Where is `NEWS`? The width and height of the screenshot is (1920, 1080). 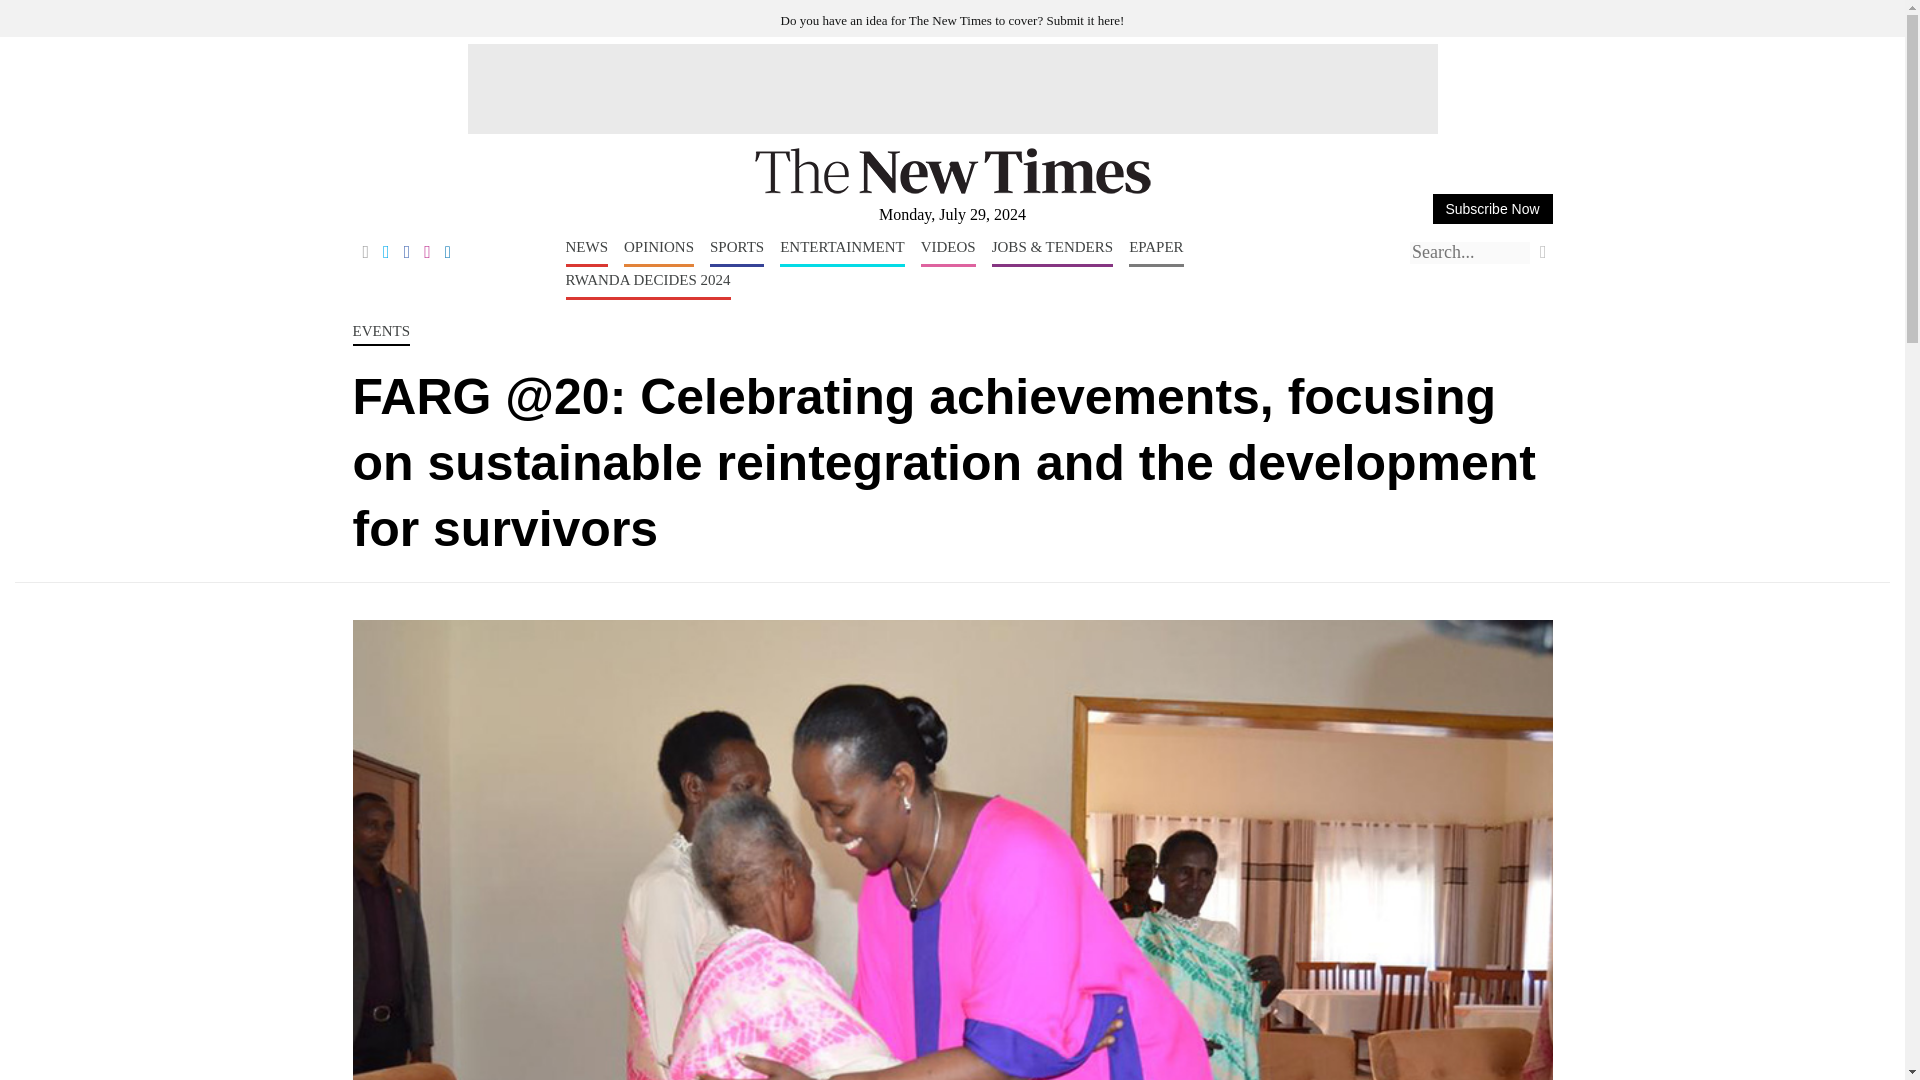
NEWS is located at coordinates (587, 252).